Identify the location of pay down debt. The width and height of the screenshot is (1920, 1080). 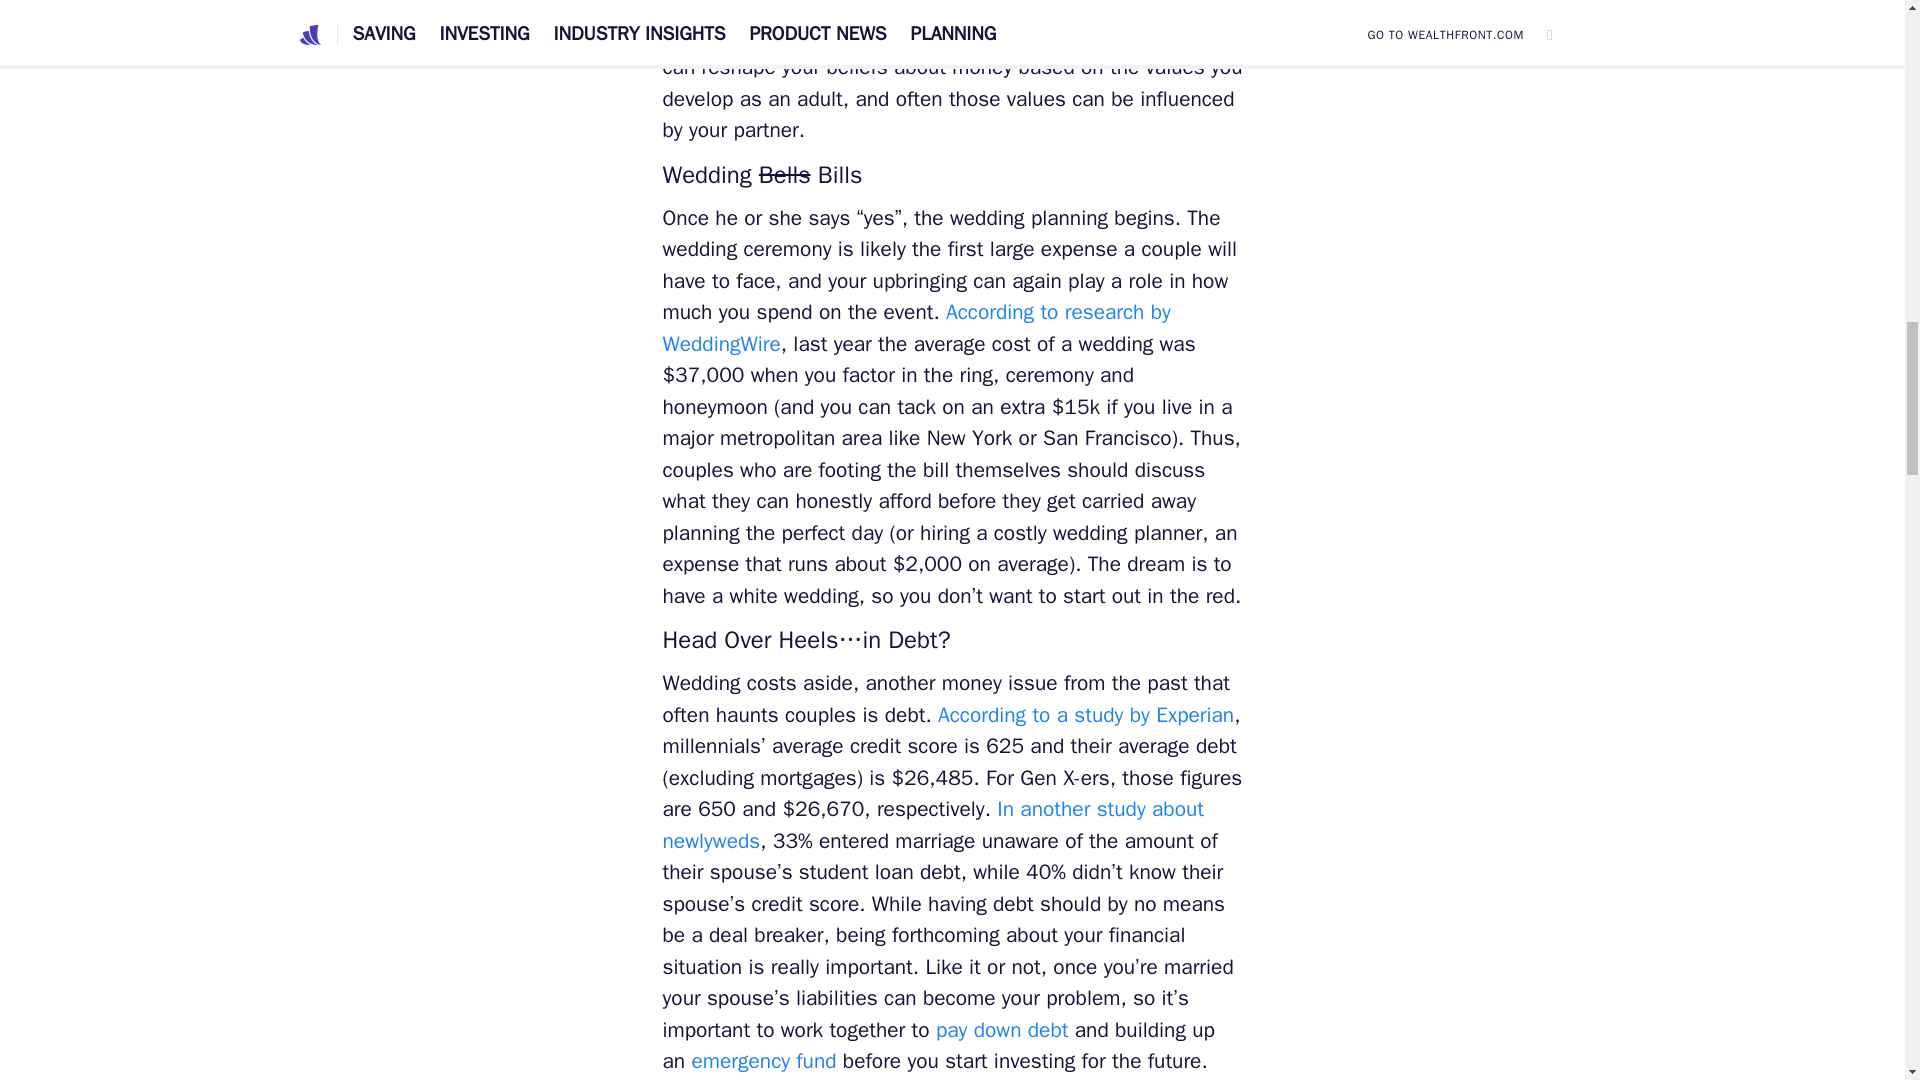
(1002, 1030).